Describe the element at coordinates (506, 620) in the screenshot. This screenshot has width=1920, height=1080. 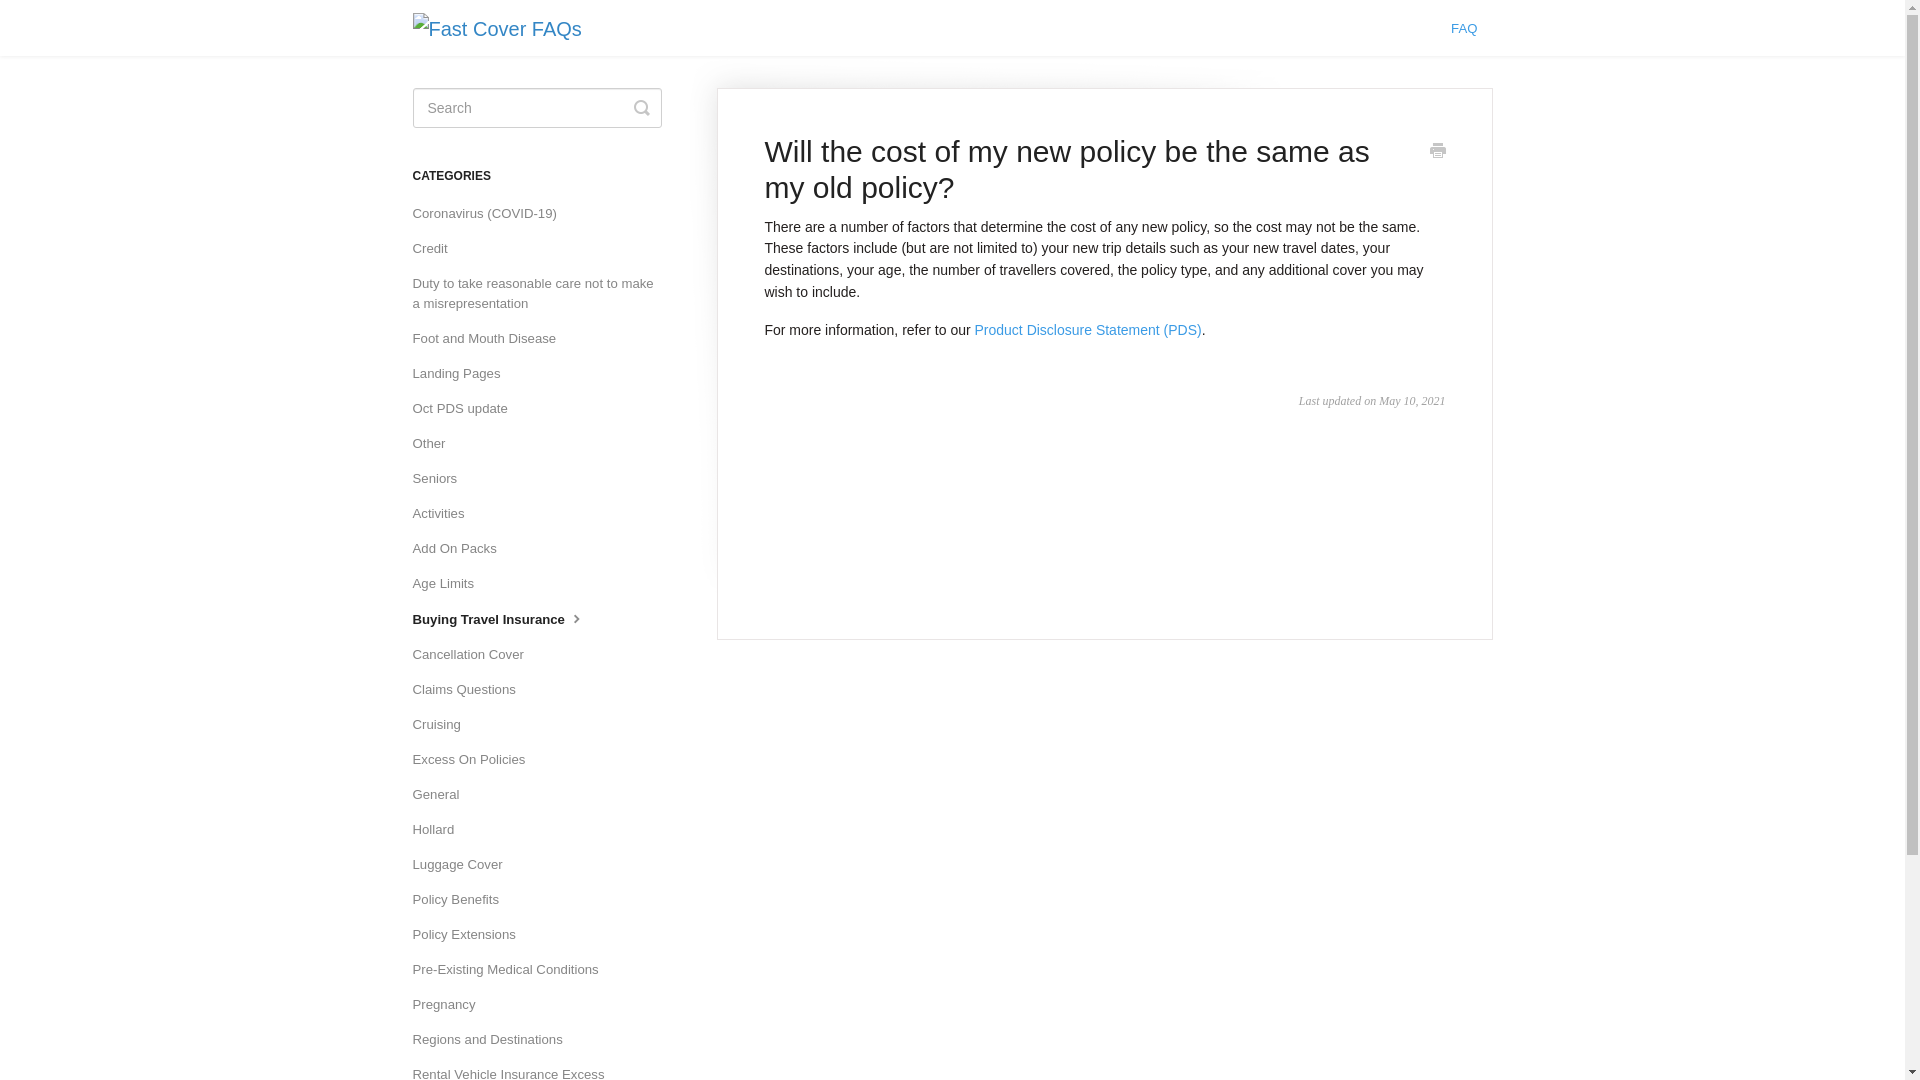
I see `Buying Travel Insurance` at that location.